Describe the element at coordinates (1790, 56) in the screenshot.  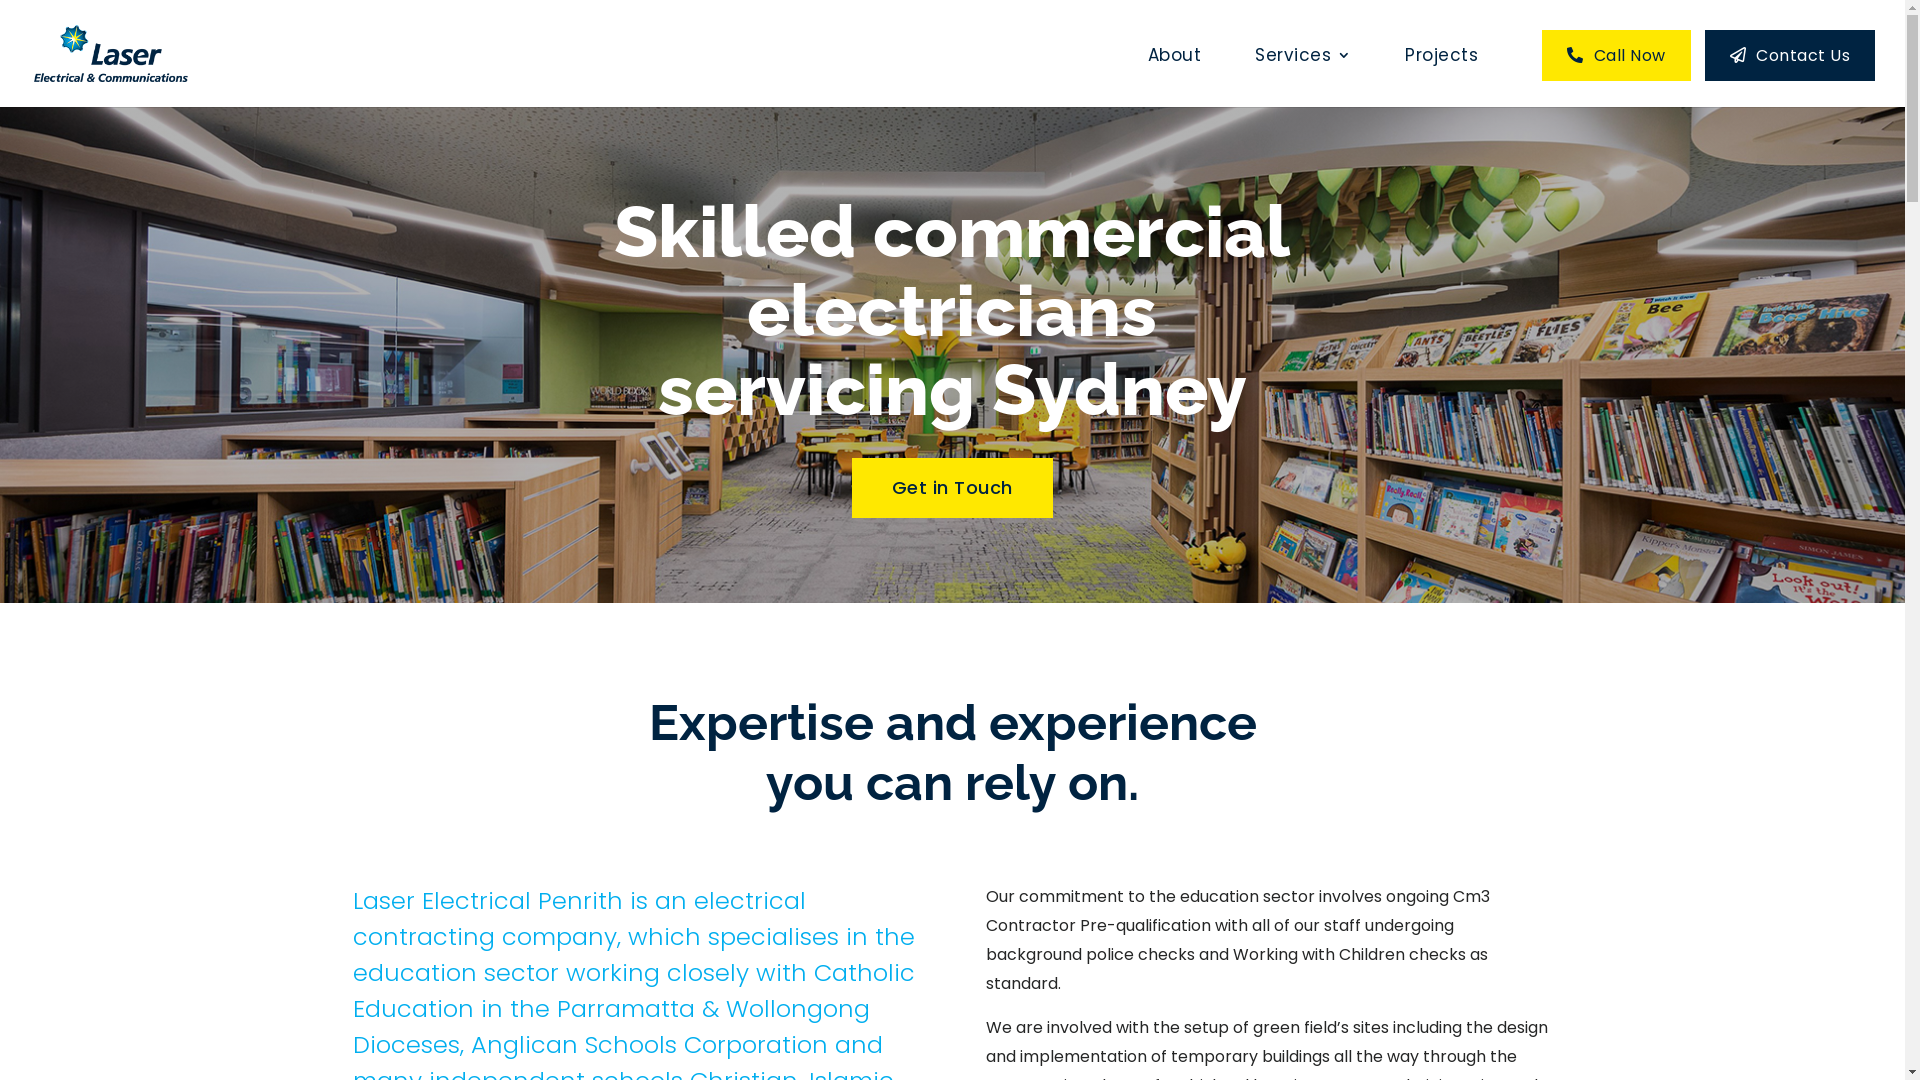
I see `Contact Us` at that location.